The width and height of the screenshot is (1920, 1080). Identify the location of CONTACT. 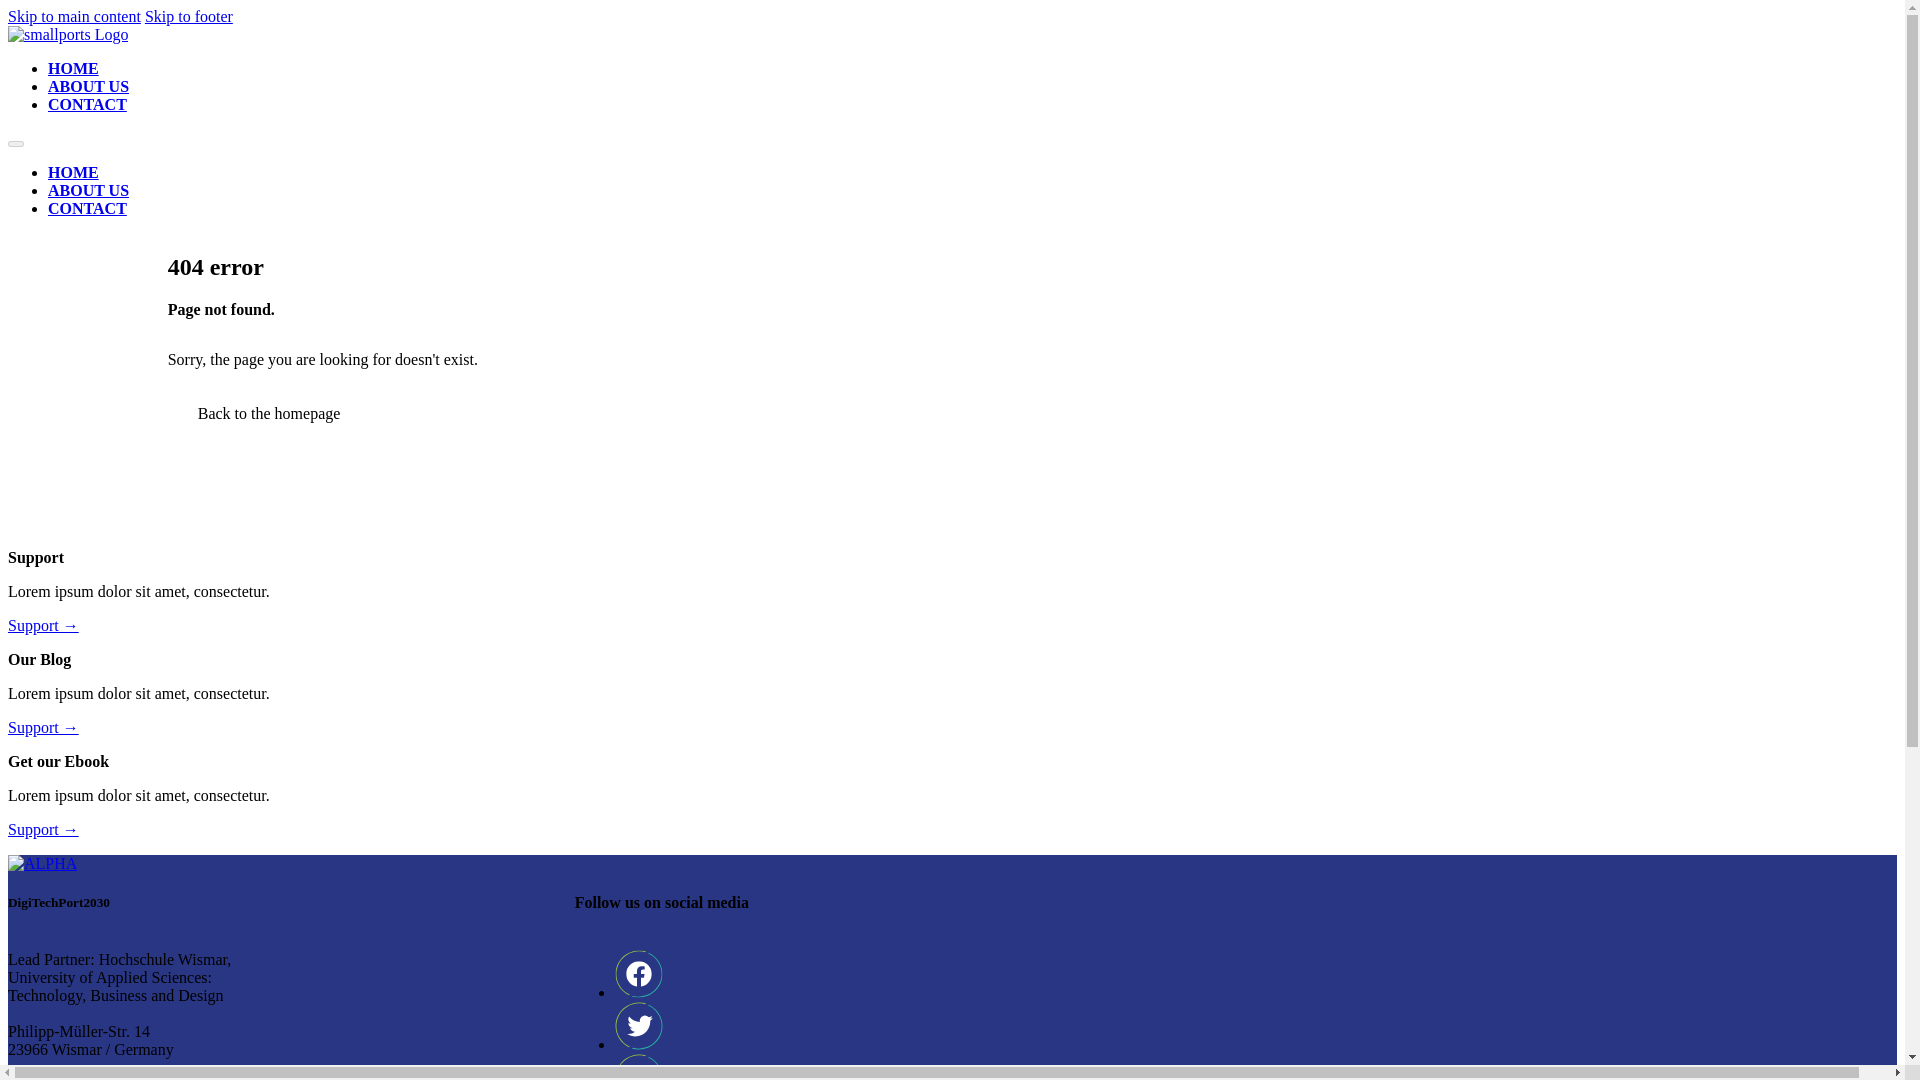
(87, 104).